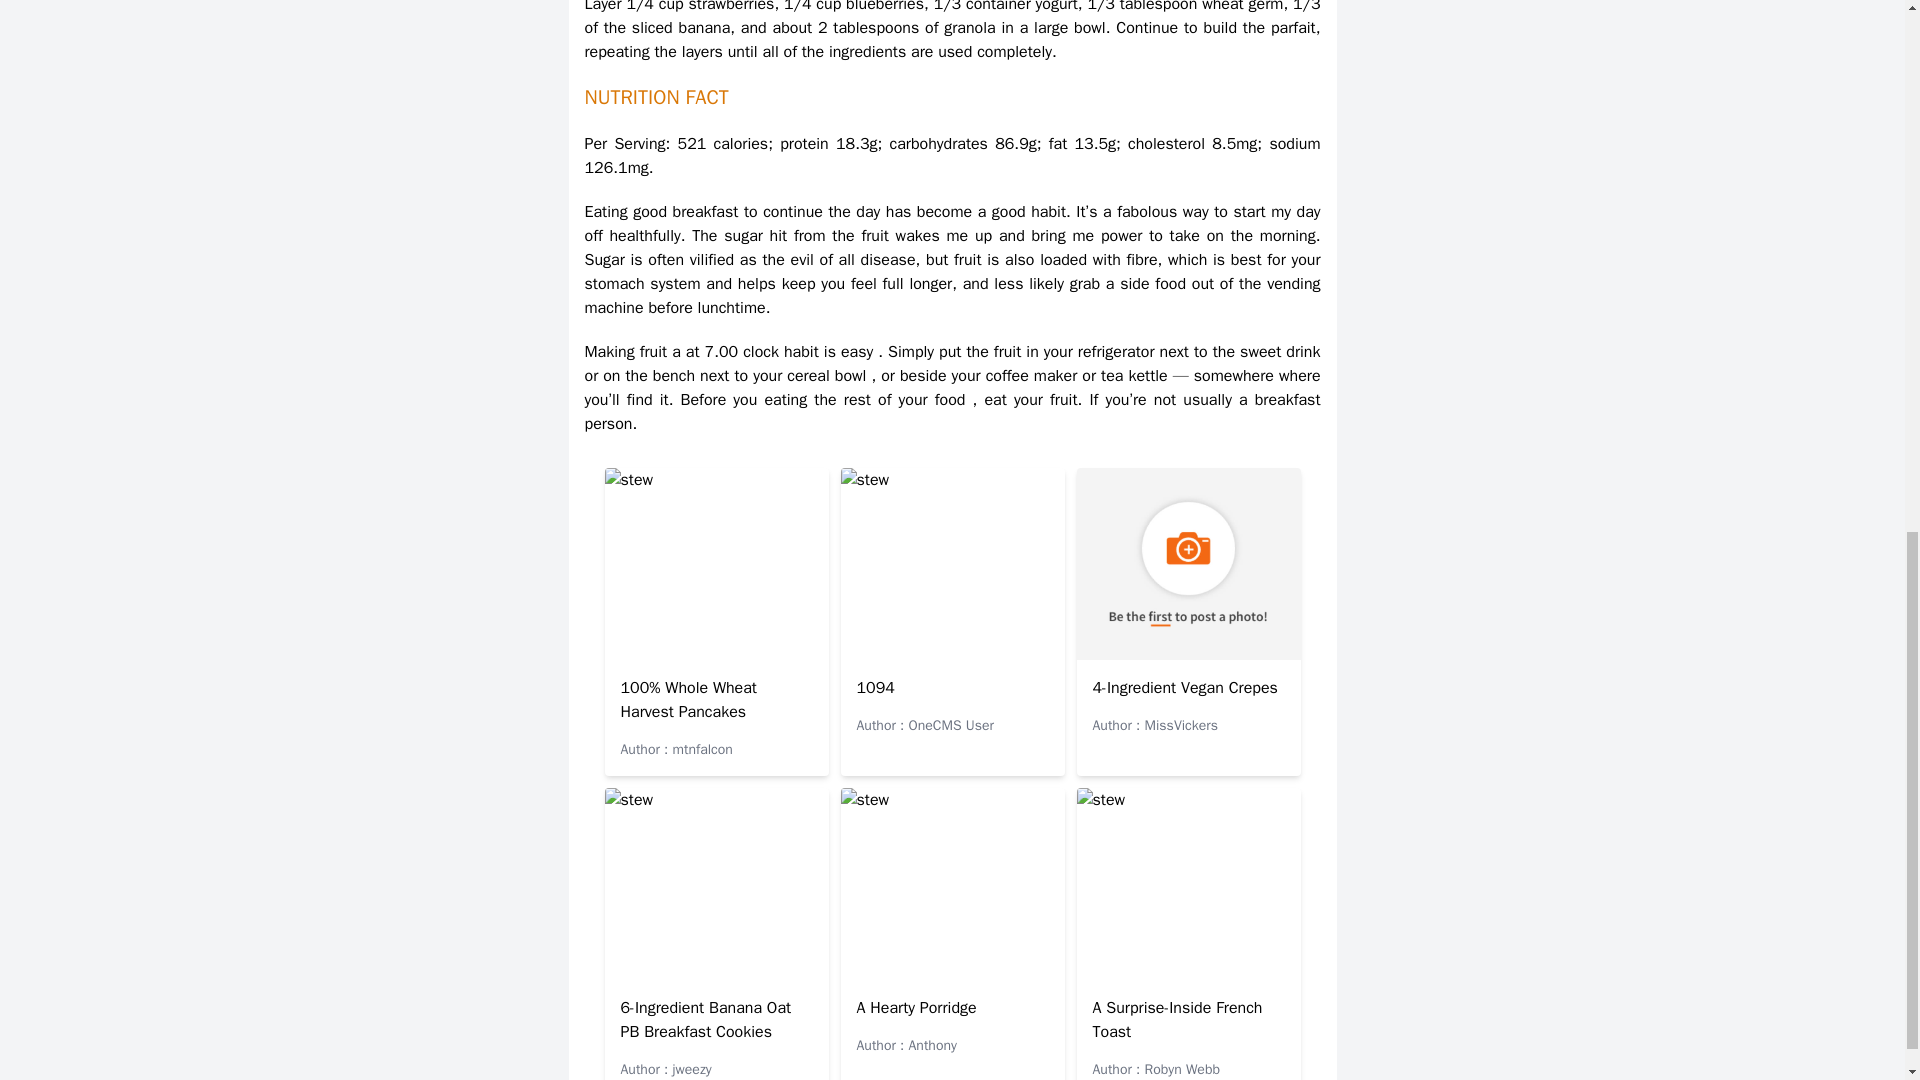 This screenshot has width=1920, height=1080. Describe the element at coordinates (1184, 688) in the screenshot. I see `4-Ingredient Vegan Crepes` at that location.